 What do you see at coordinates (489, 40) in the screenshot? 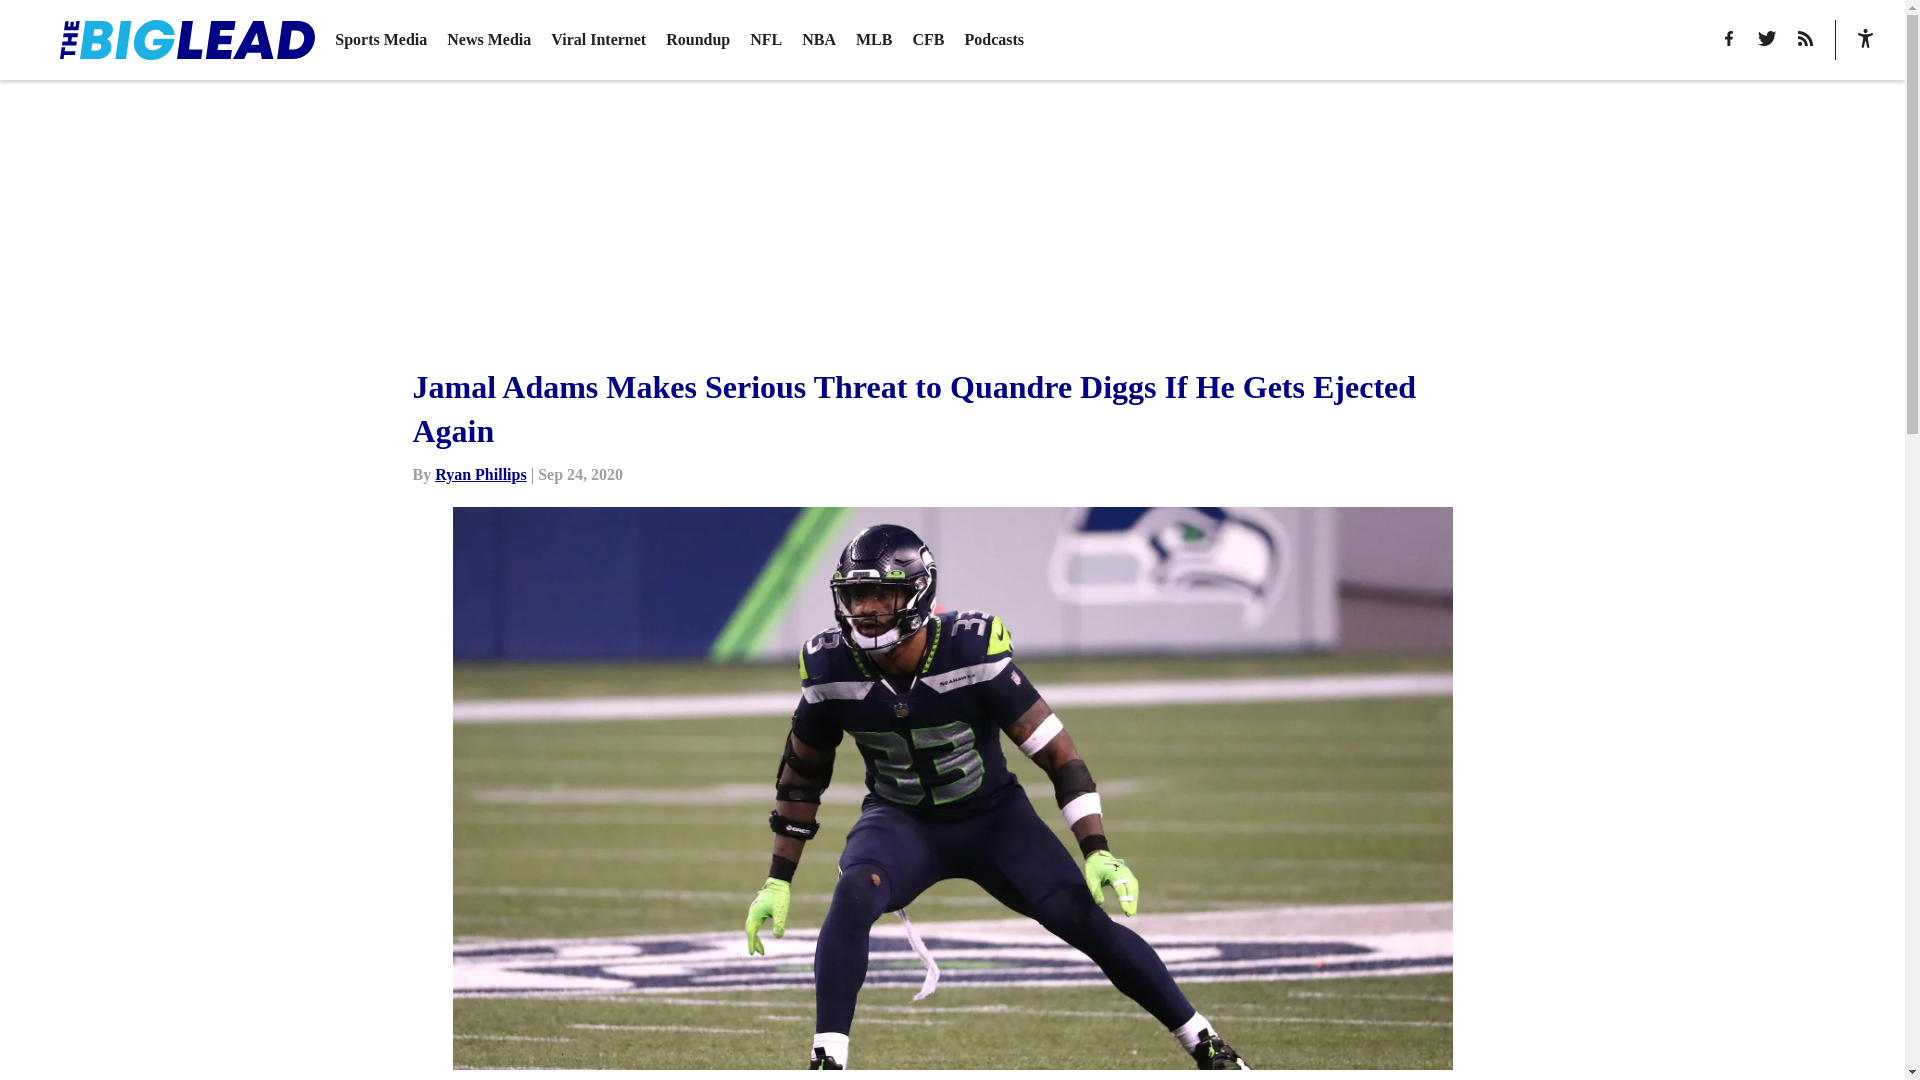
I see `News Media` at bounding box center [489, 40].